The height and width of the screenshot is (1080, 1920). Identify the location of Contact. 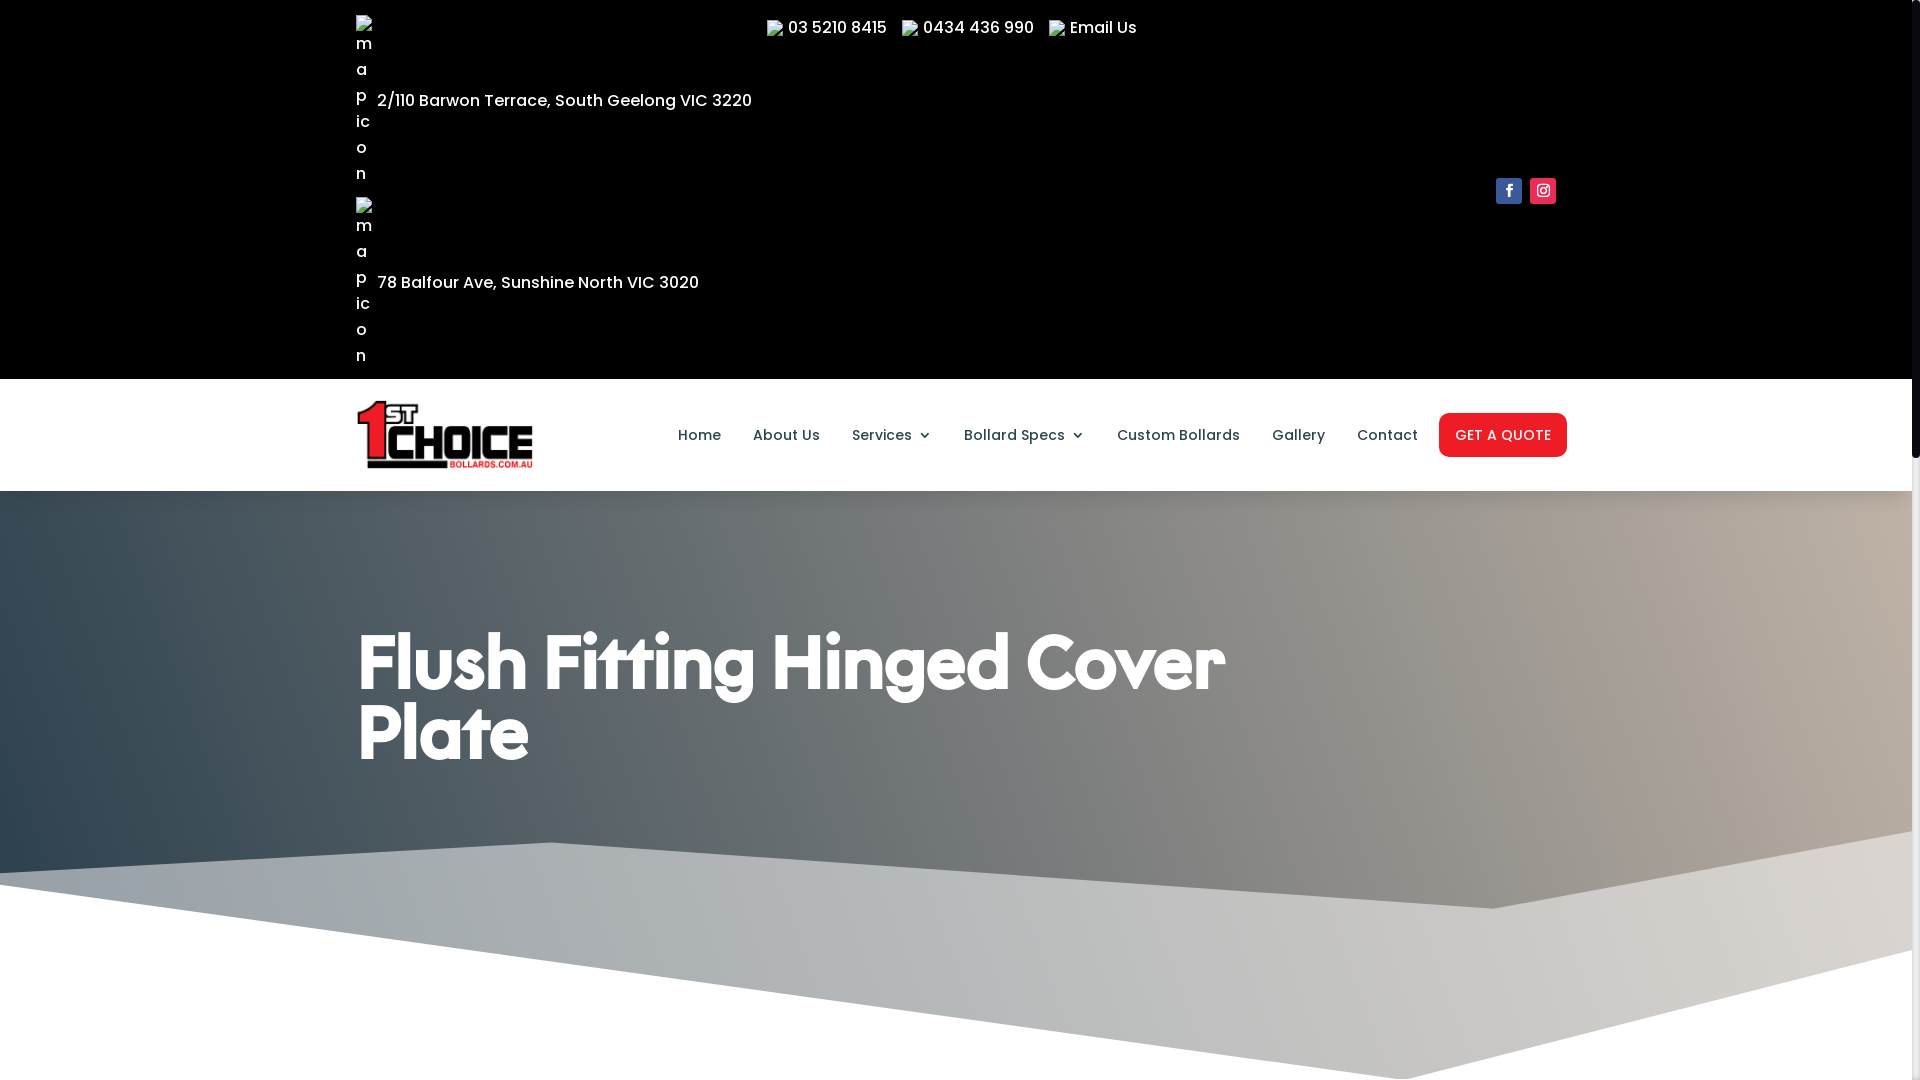
(1388, 435).